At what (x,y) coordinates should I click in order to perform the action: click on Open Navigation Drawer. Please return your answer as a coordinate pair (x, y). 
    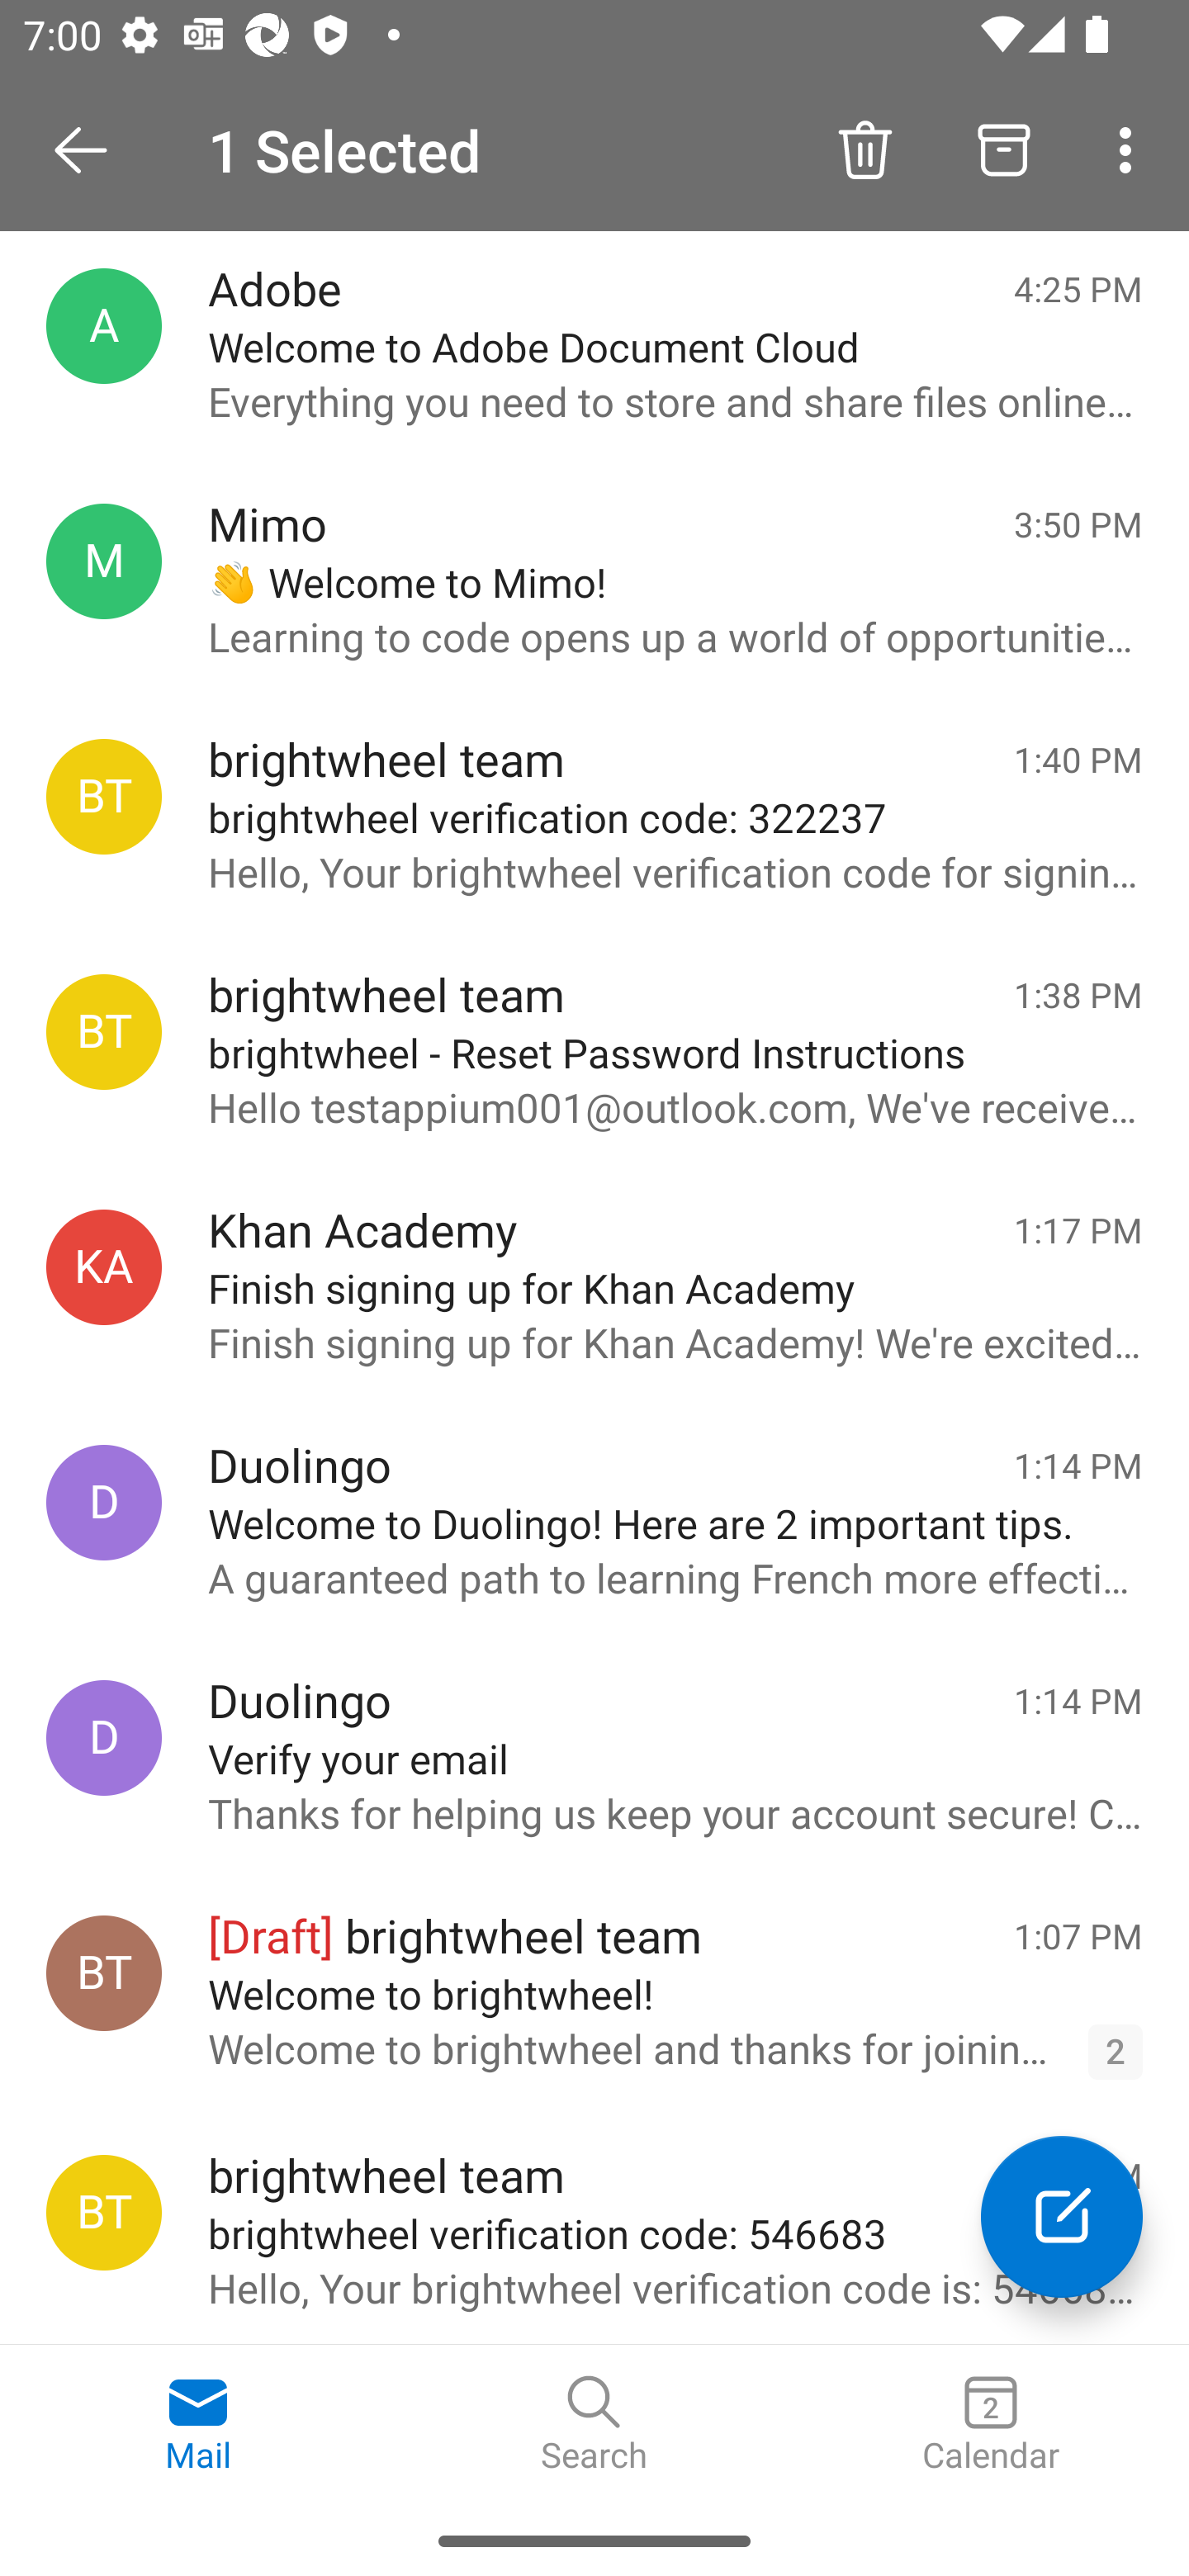
    Looking at the image, I should click on (92, 150).